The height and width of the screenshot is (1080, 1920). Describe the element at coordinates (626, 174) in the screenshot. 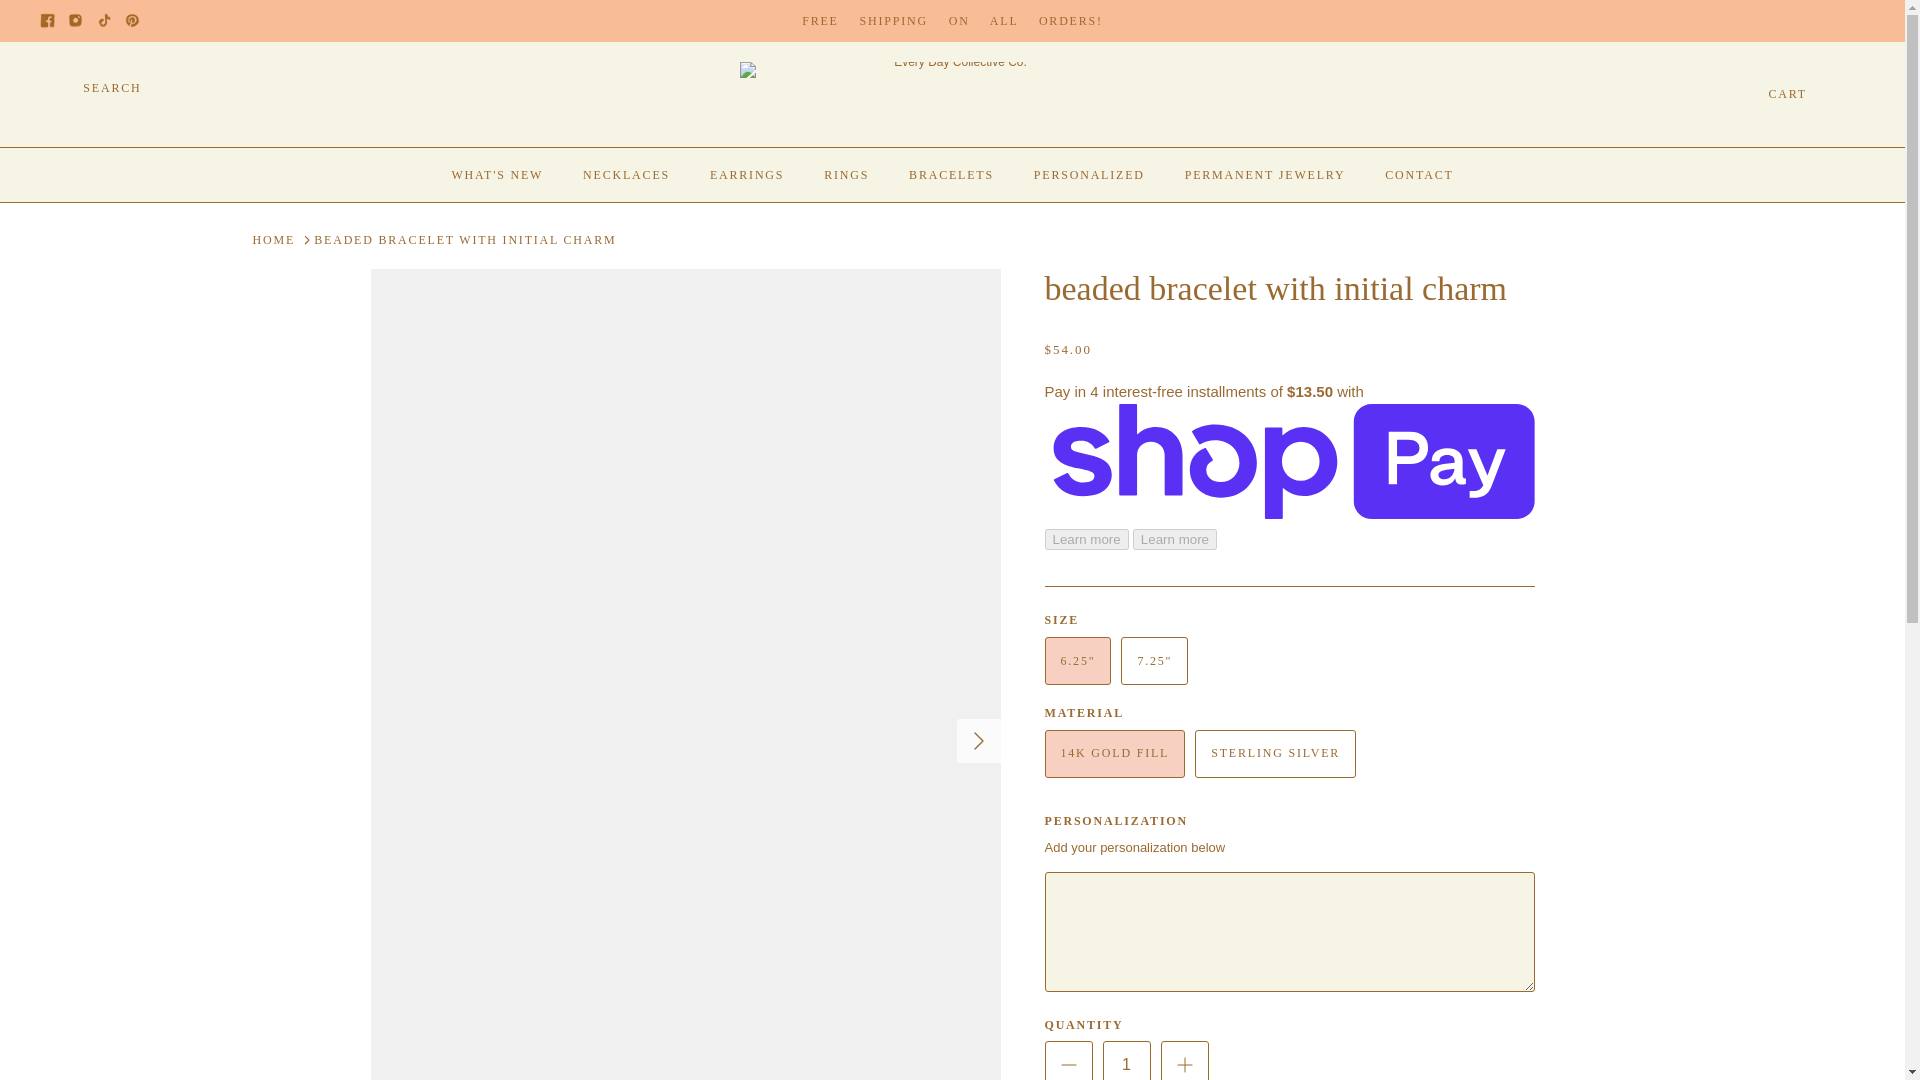

I see `NECKLACES` at that location.